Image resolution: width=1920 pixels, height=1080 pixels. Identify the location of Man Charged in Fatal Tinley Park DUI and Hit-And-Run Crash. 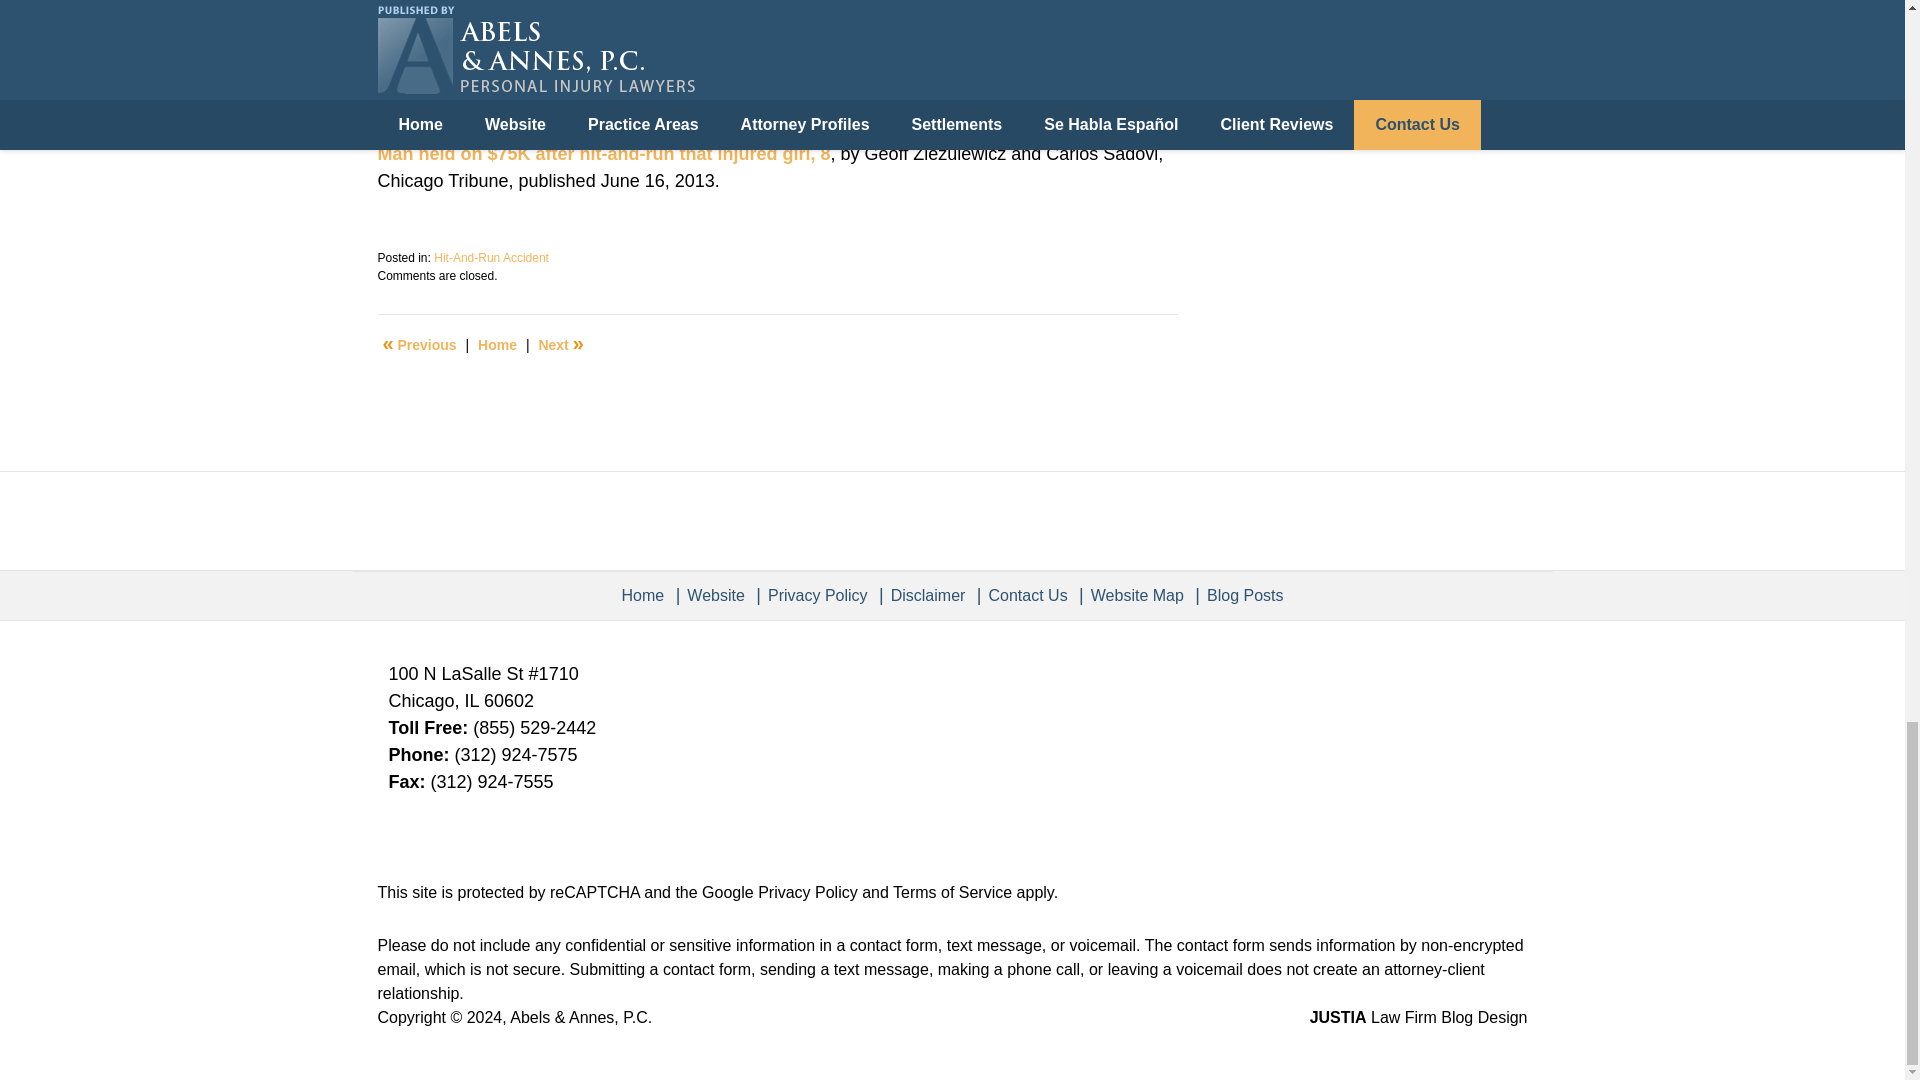
(639, 18).